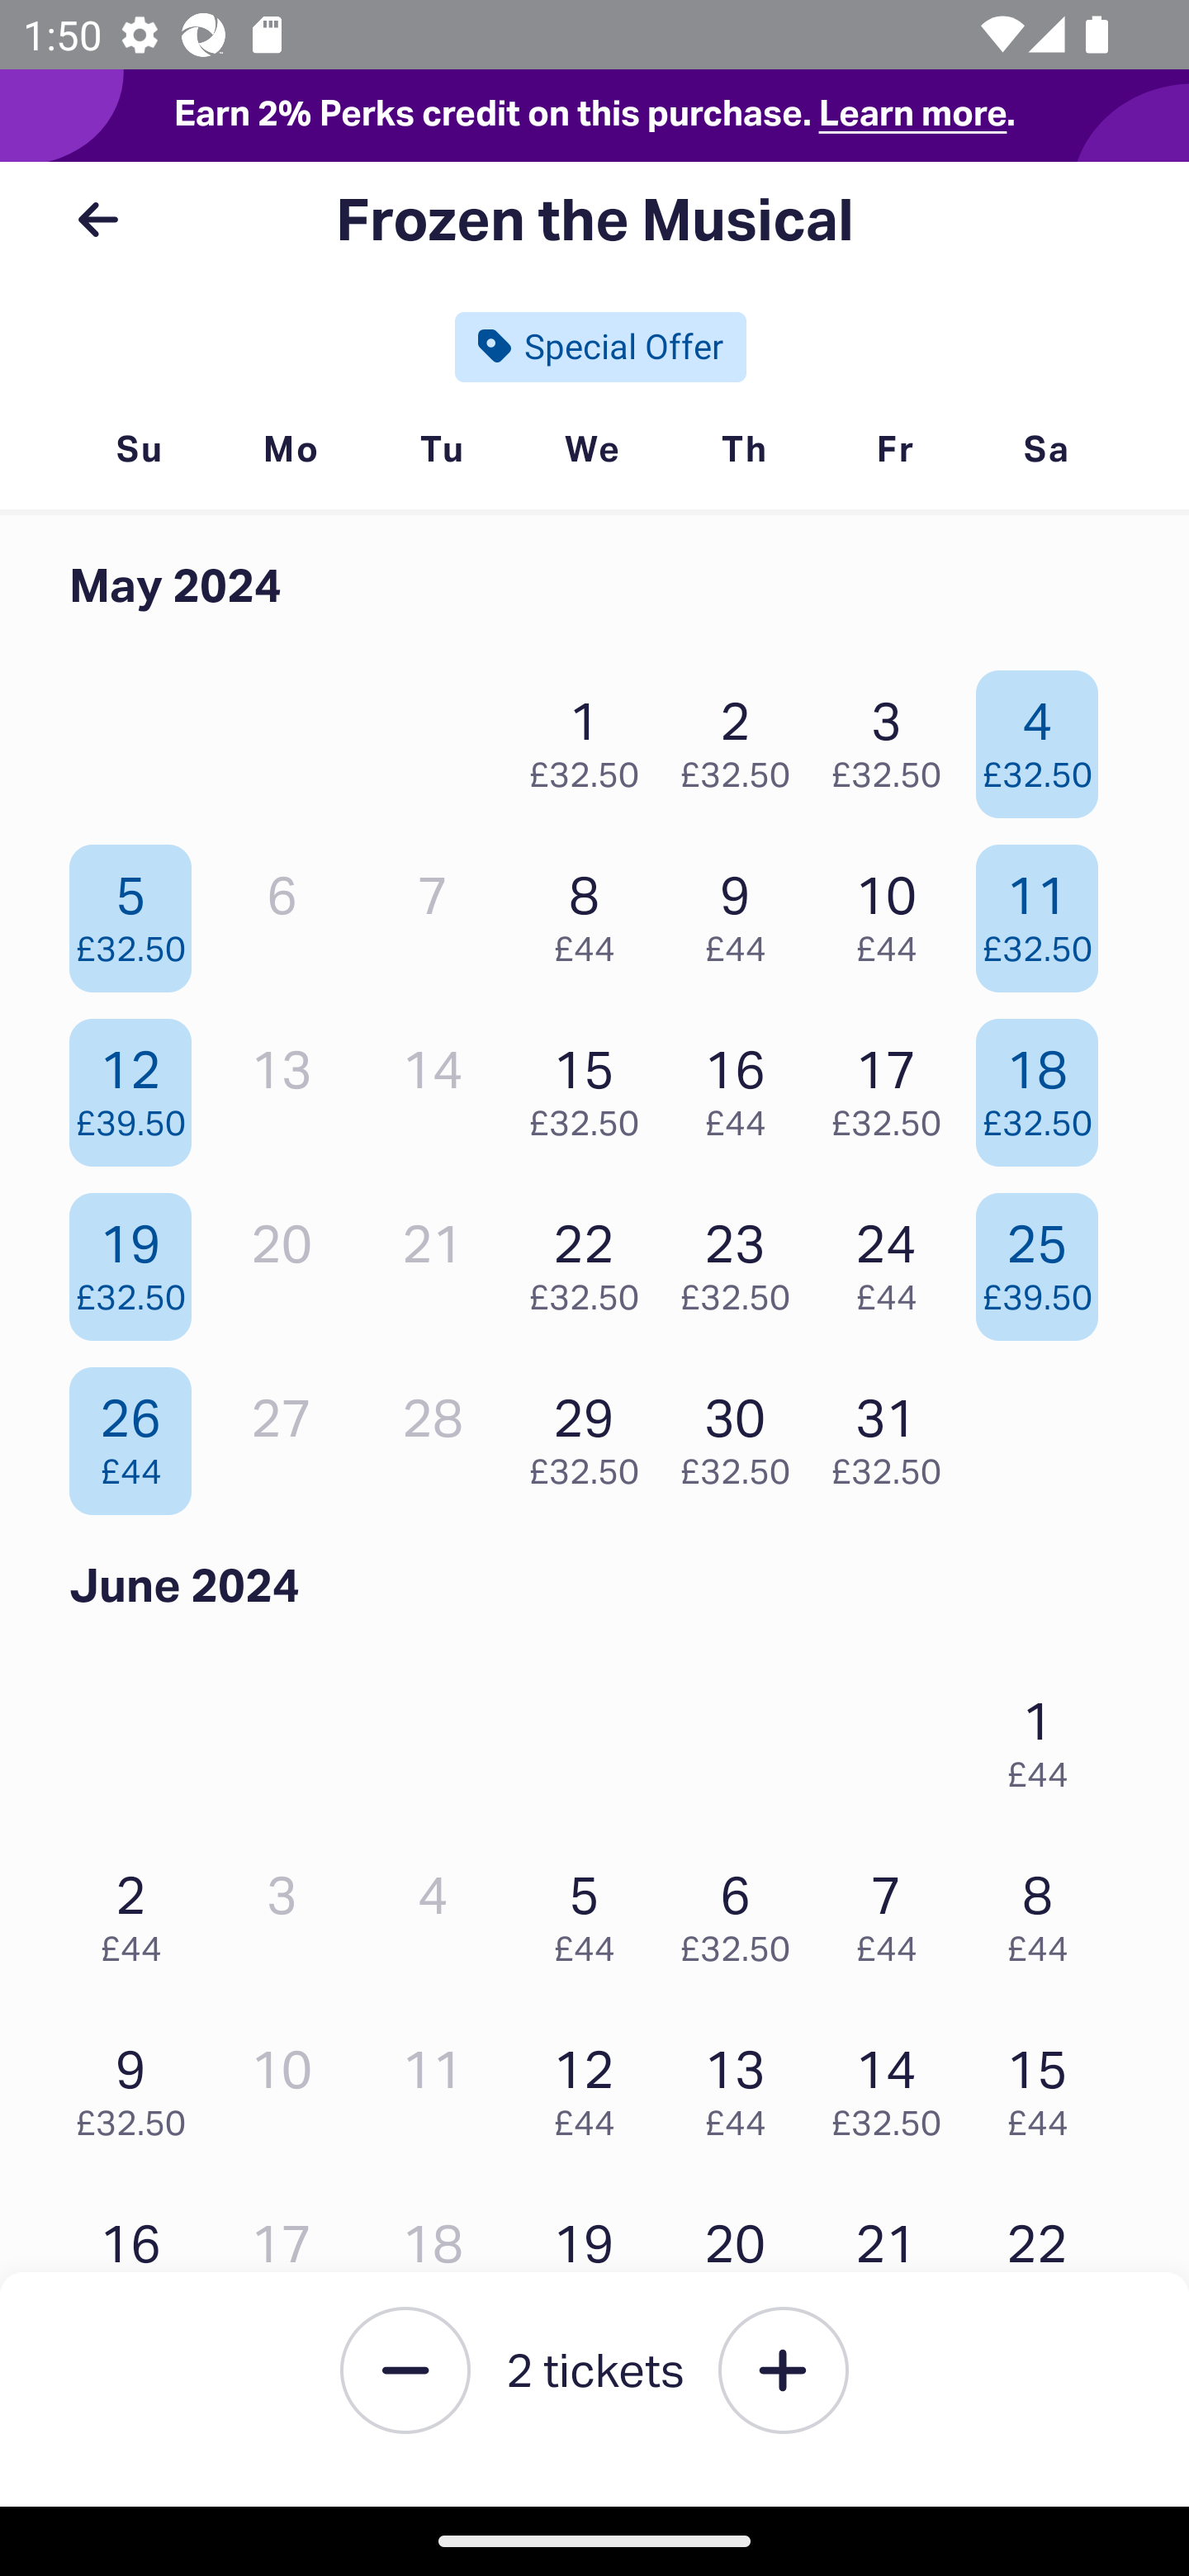  Describe the element at coordinates (593, 1910) in the screenshot. I see `5 £44` at that location.